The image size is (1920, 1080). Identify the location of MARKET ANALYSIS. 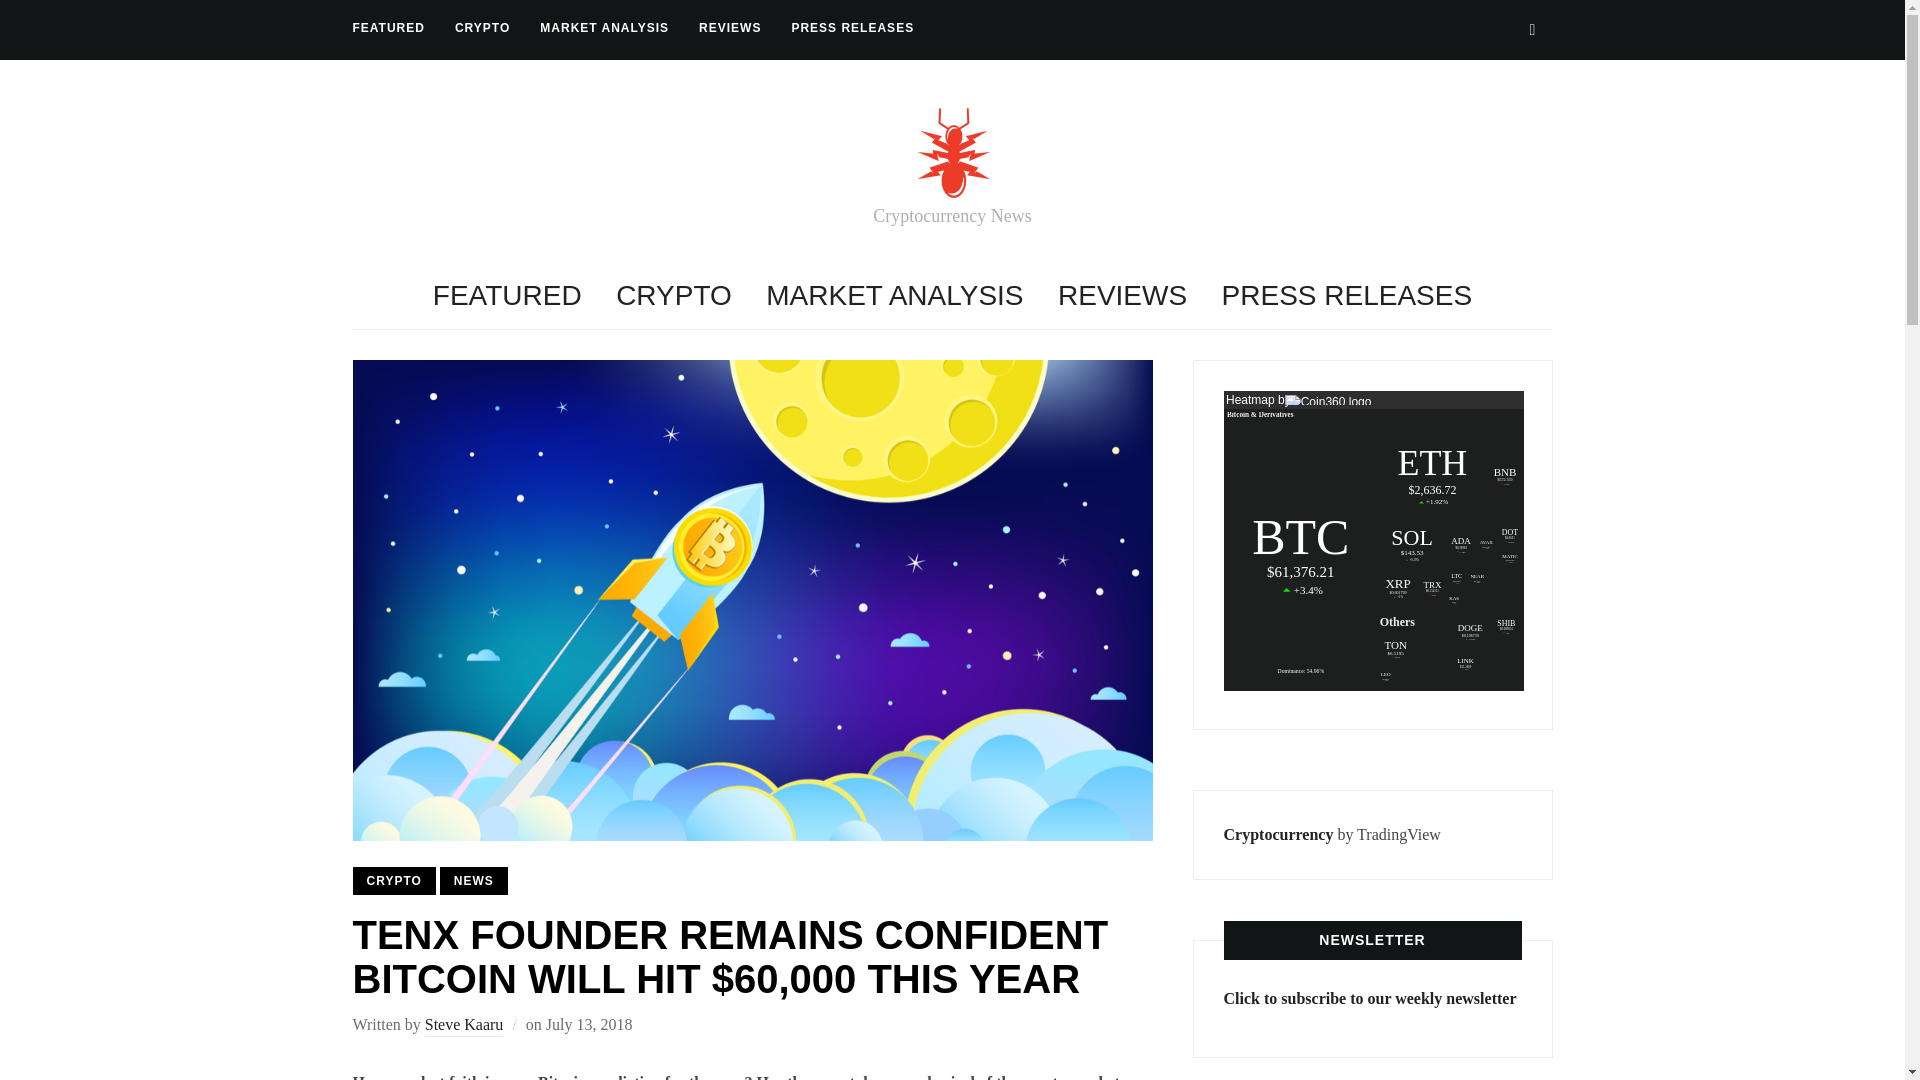
(604, 28).